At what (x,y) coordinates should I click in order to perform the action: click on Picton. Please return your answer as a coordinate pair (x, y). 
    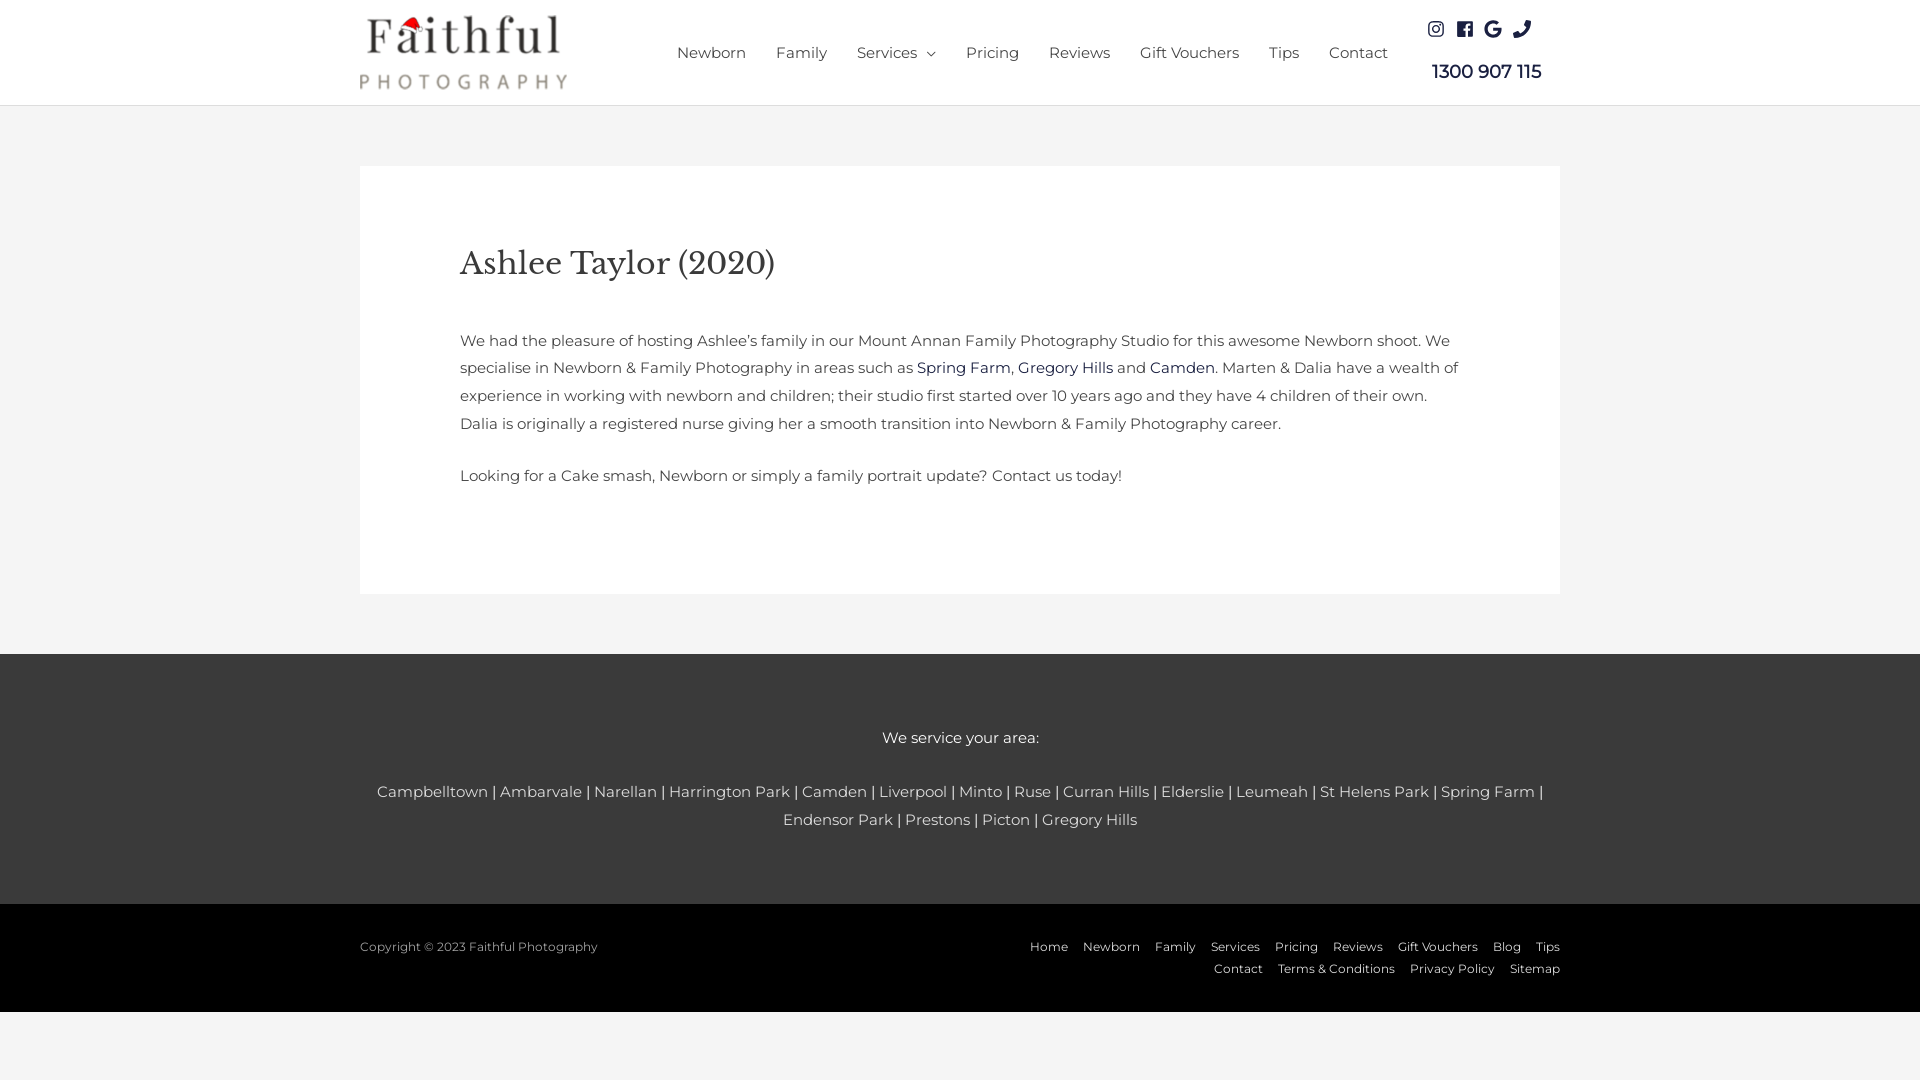
    Looking at the image, I should click on (1006, 820).